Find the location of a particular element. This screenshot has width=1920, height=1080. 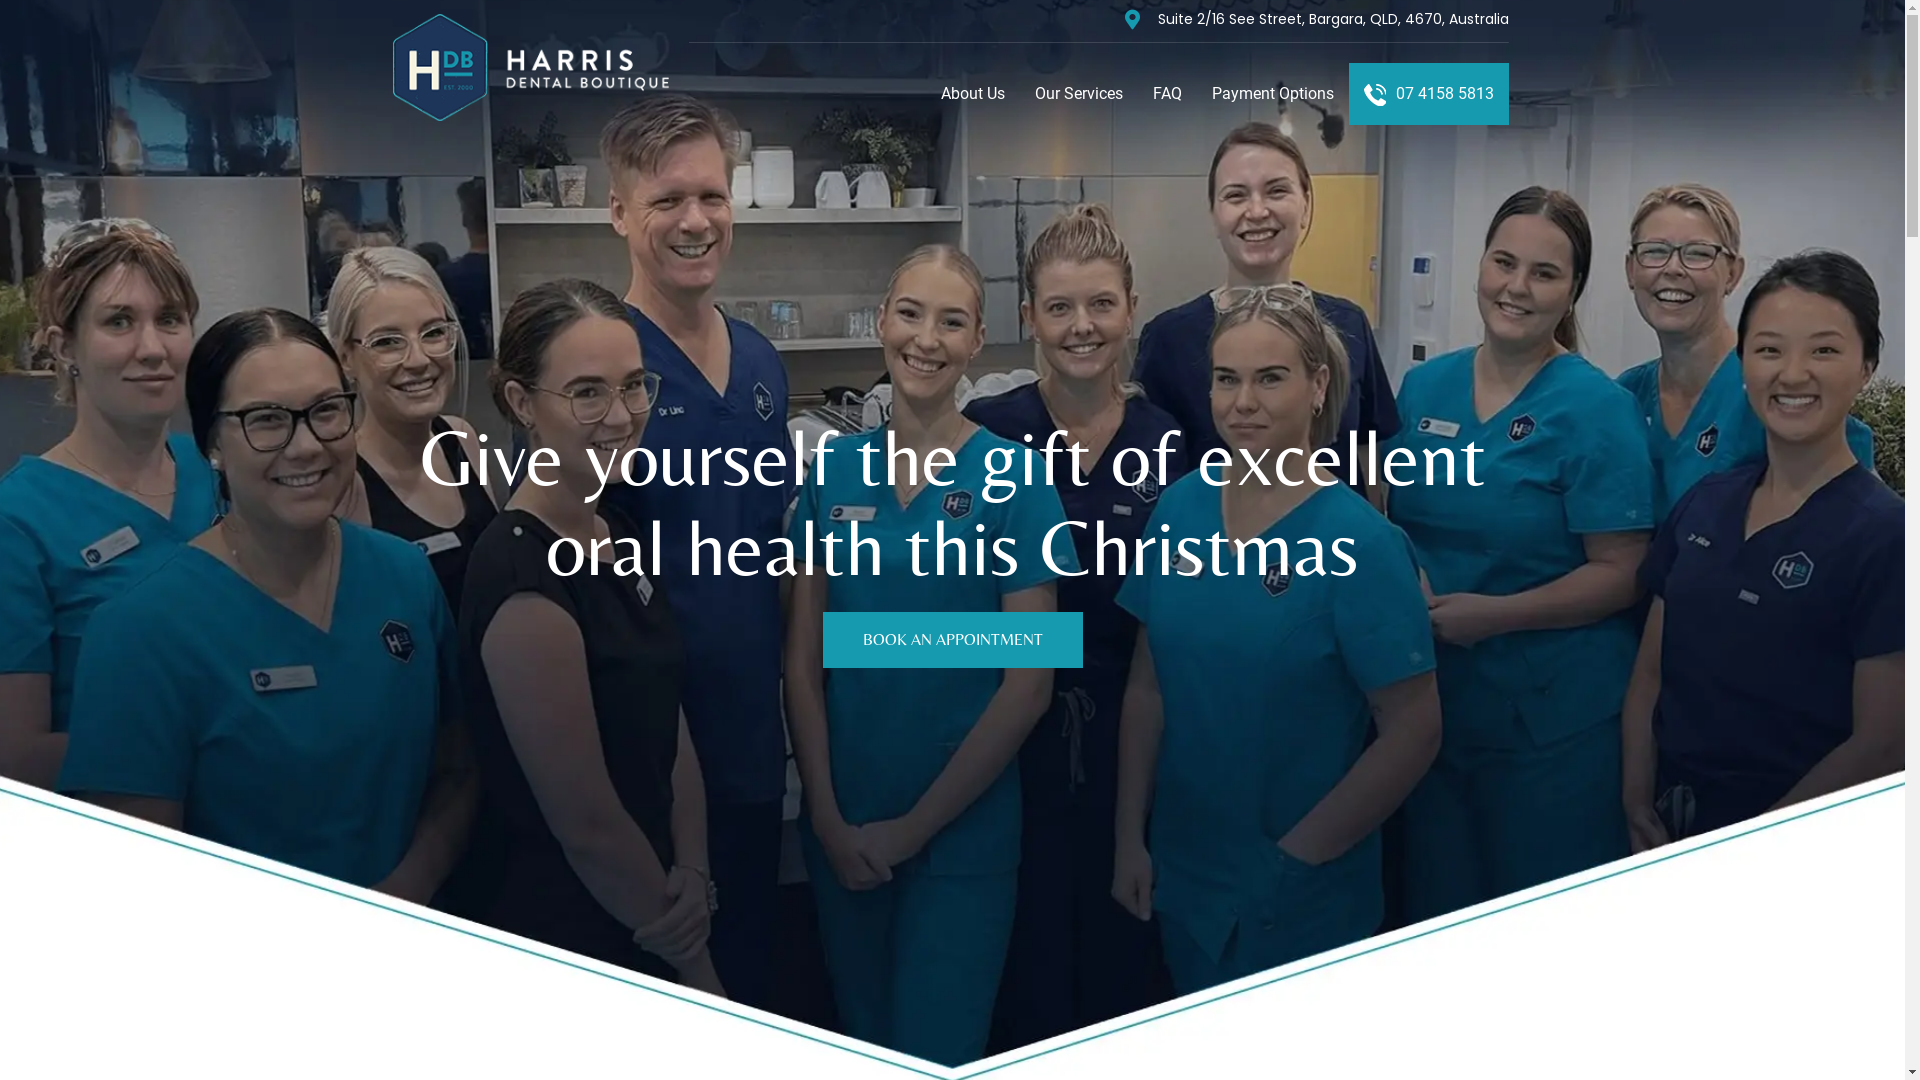

BOOK AN APPOINTMENT is located at coordinates (952, 640).